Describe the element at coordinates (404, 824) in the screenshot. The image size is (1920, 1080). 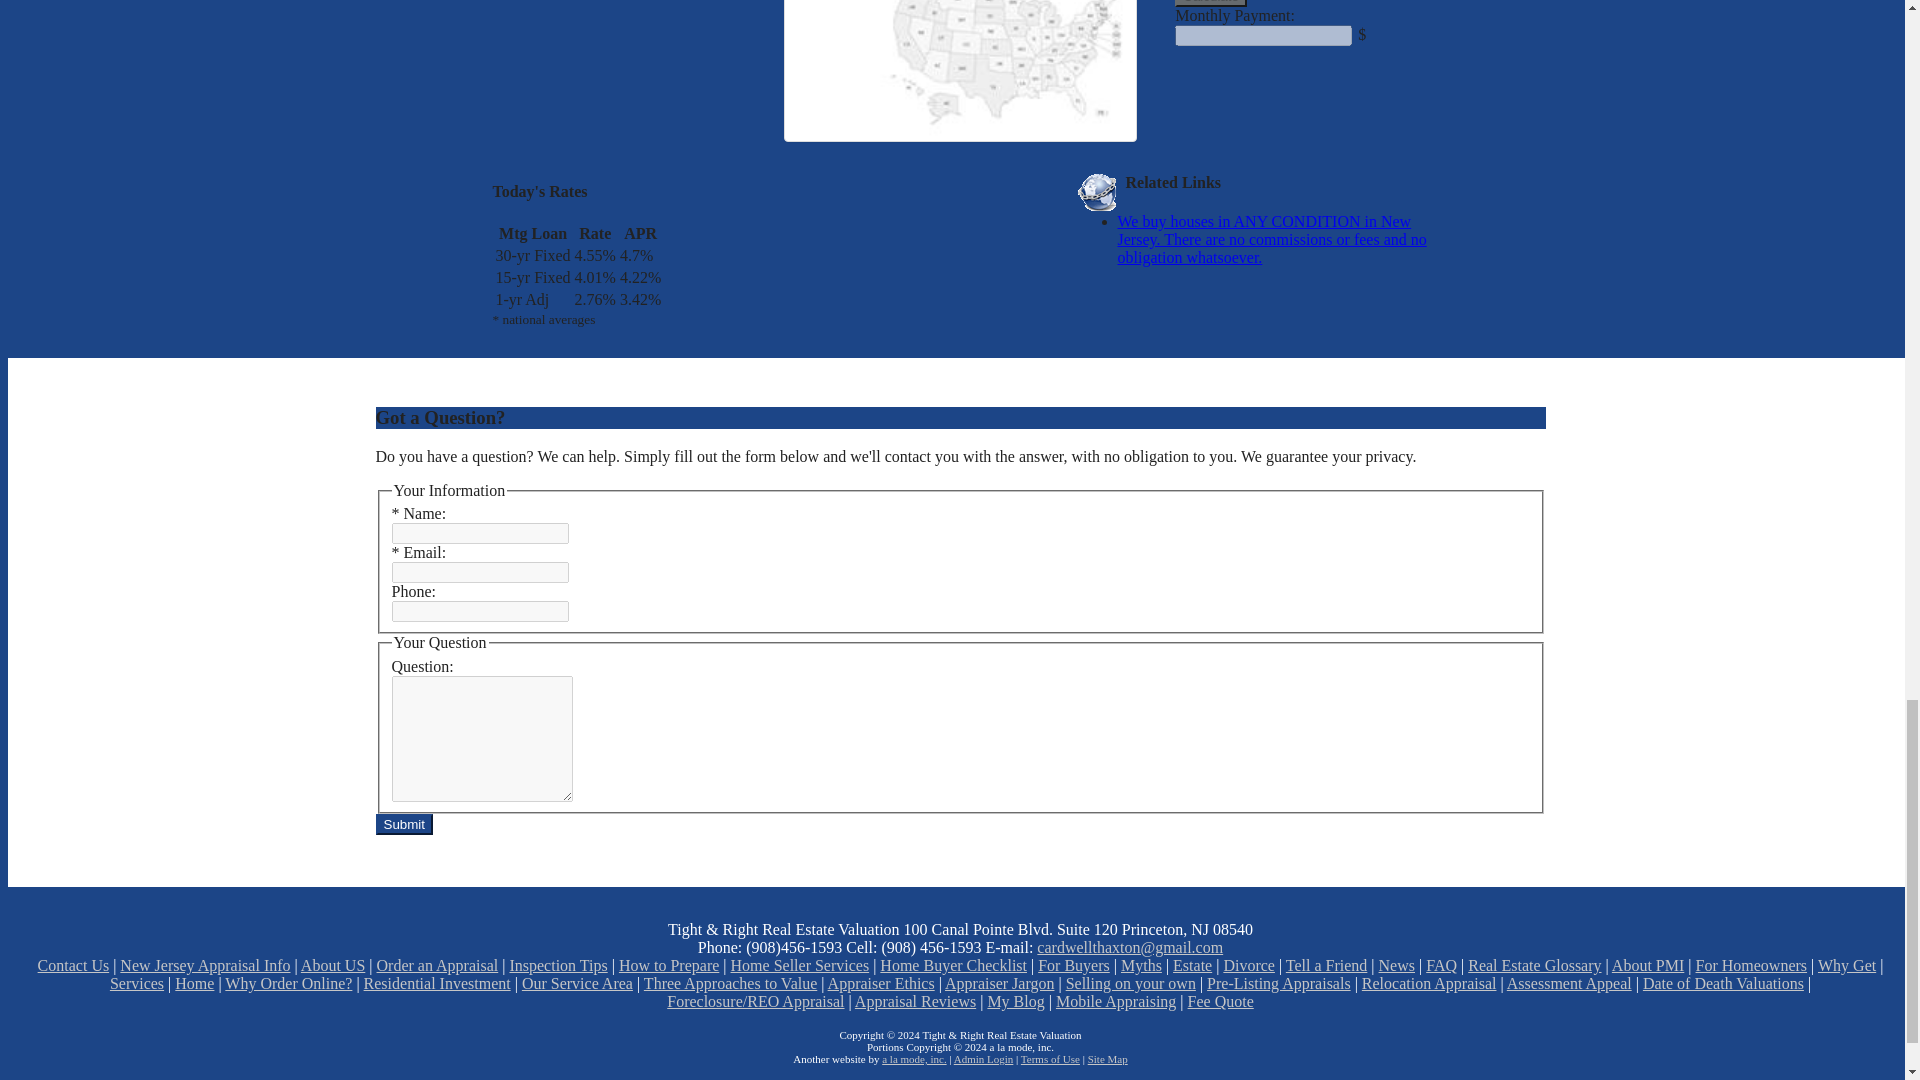
I see `Submit` at that location.